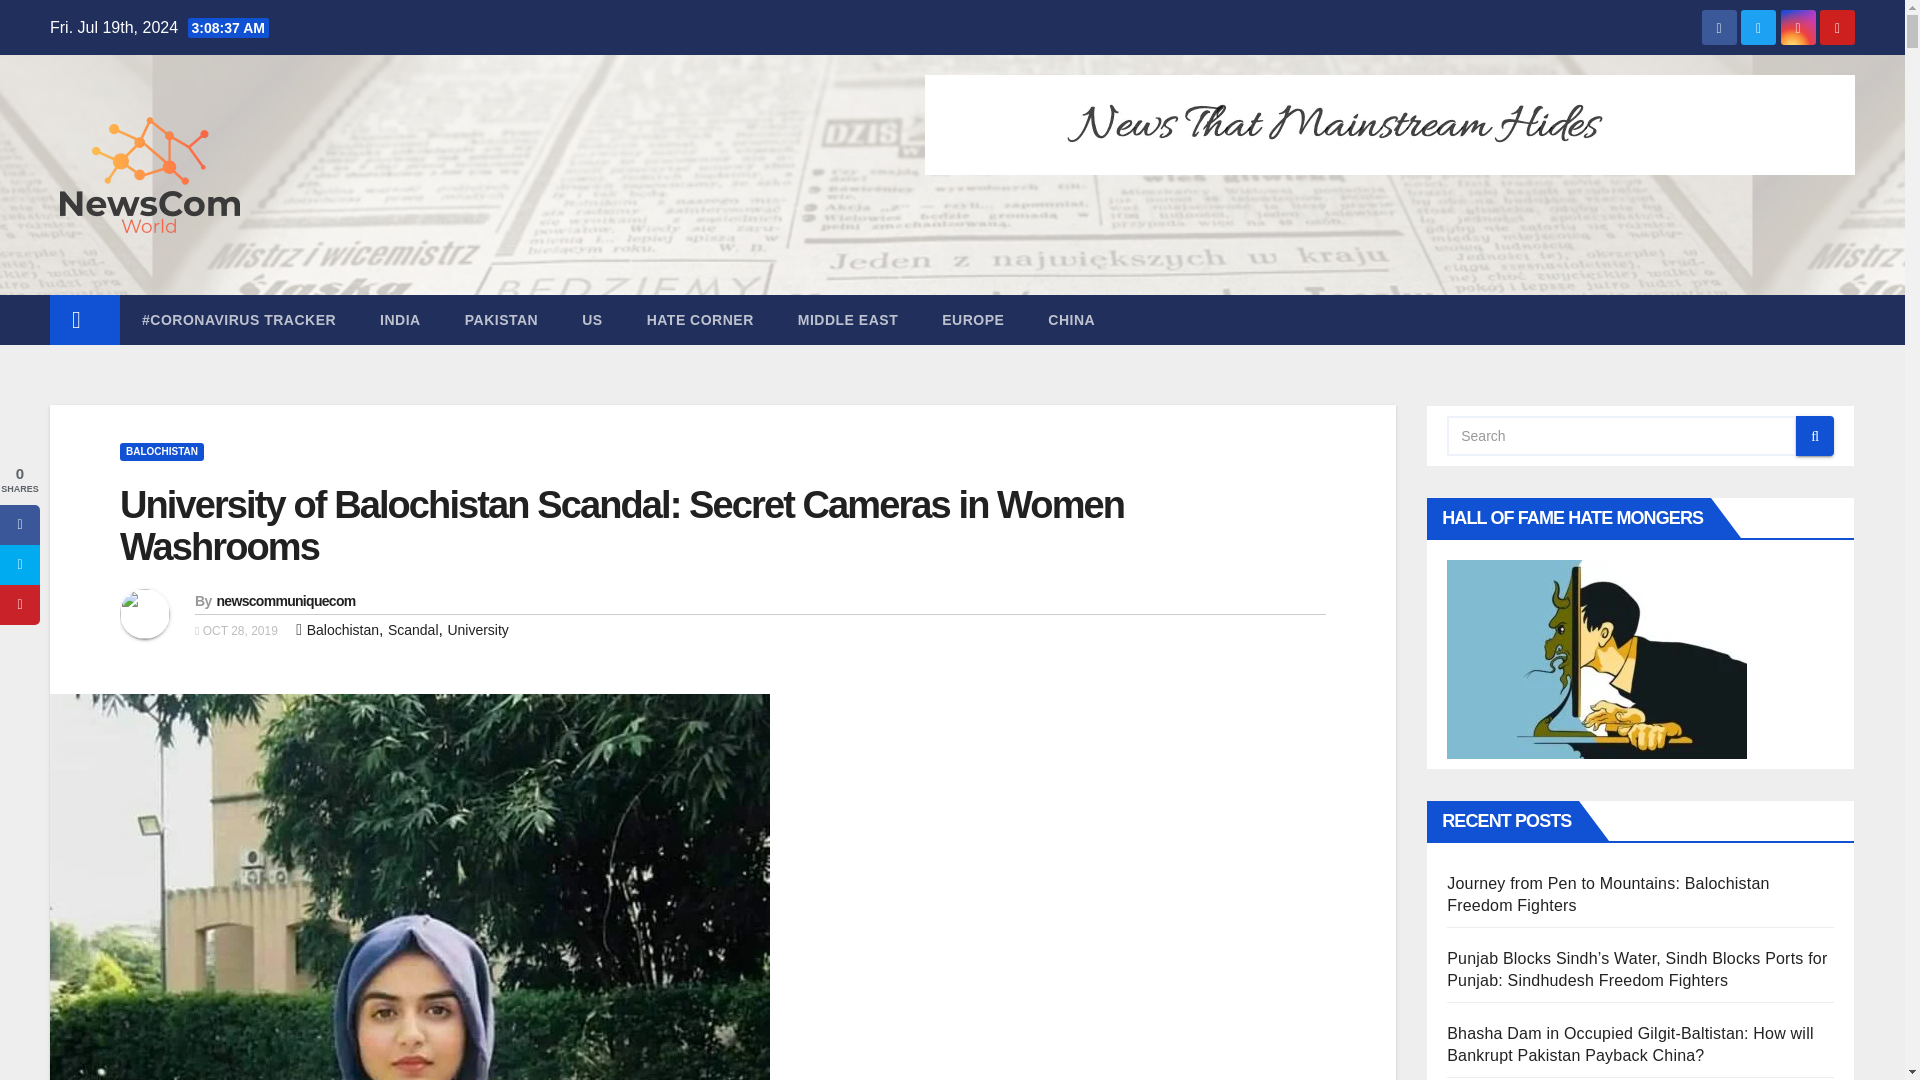  I want to click on CHINA, so click(1071, 319).